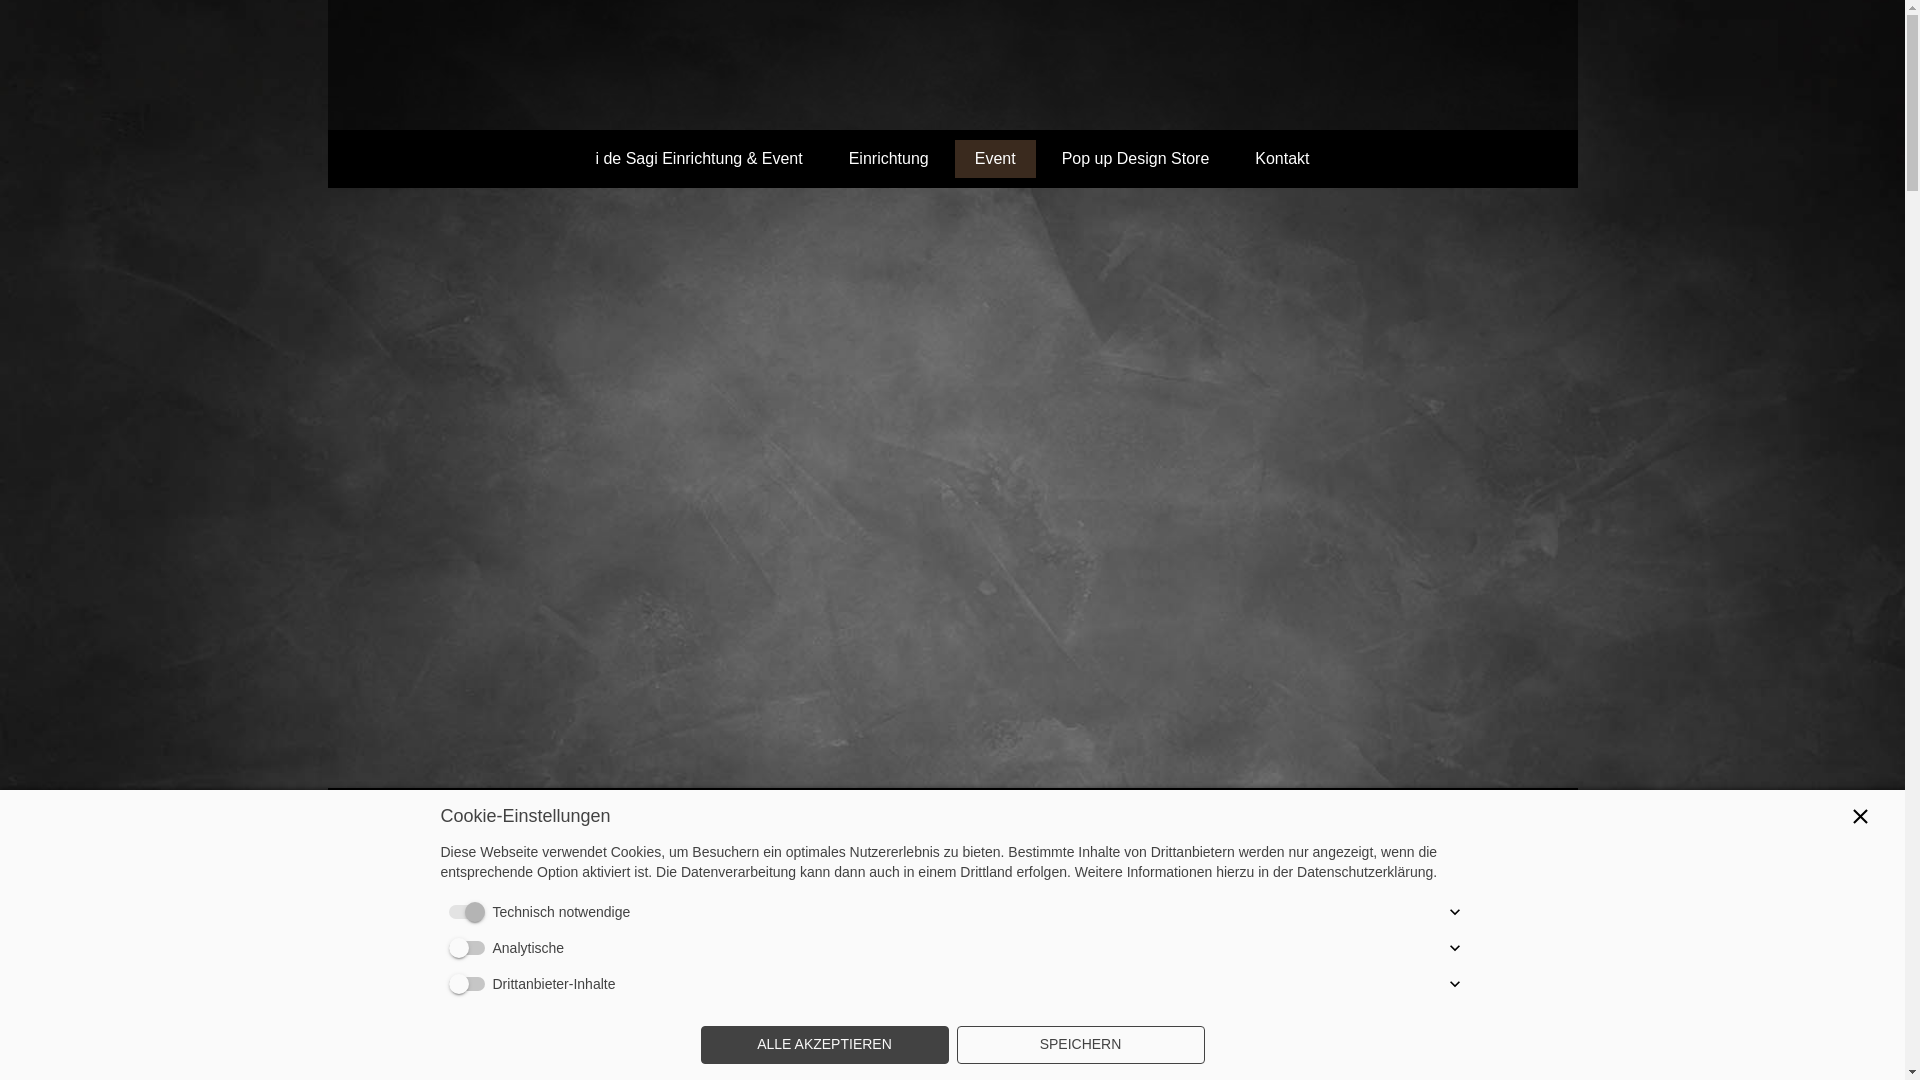 This screenshot has width=1920, height=1080. What do you see at coordinates (1080, 1045) in the screenshot?
I see `SPEICHERN` at bounding box center [1080, 1045].